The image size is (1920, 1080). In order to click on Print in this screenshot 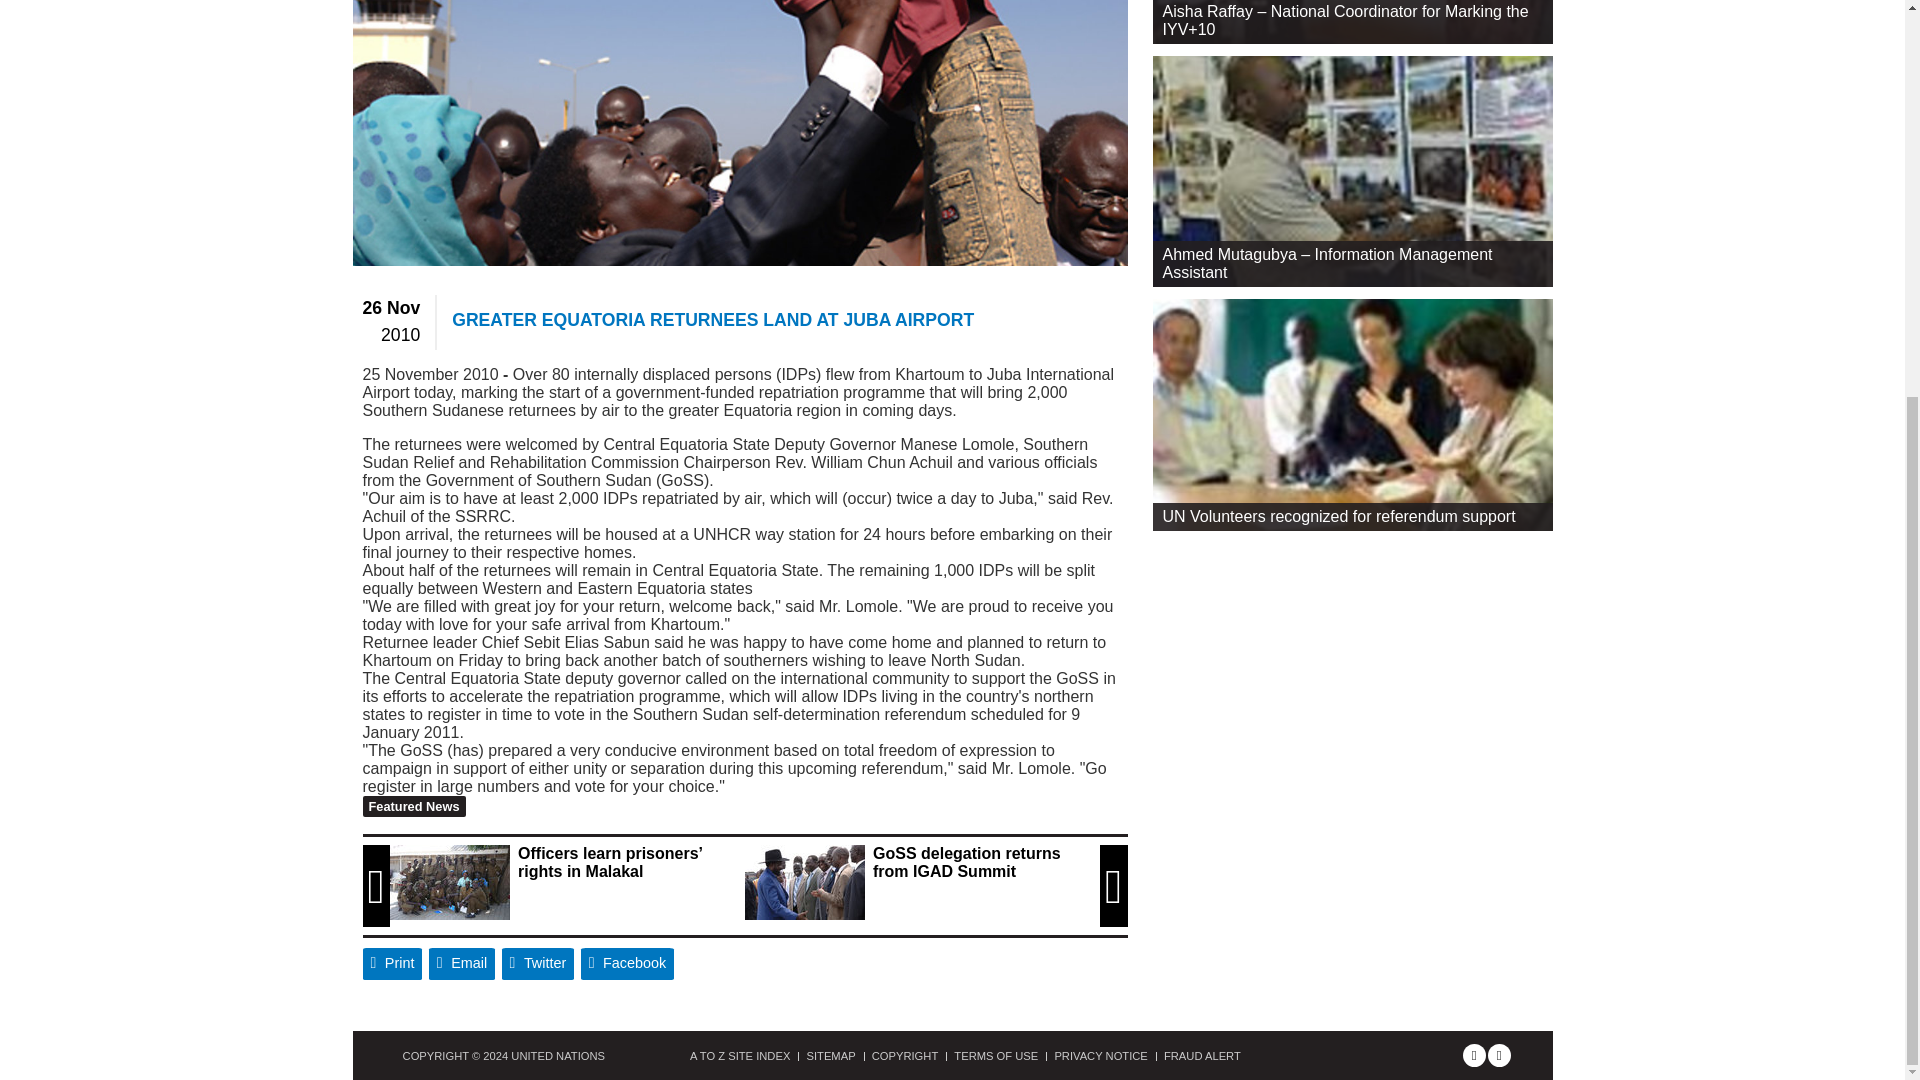, I will do `click(392, 964)`.